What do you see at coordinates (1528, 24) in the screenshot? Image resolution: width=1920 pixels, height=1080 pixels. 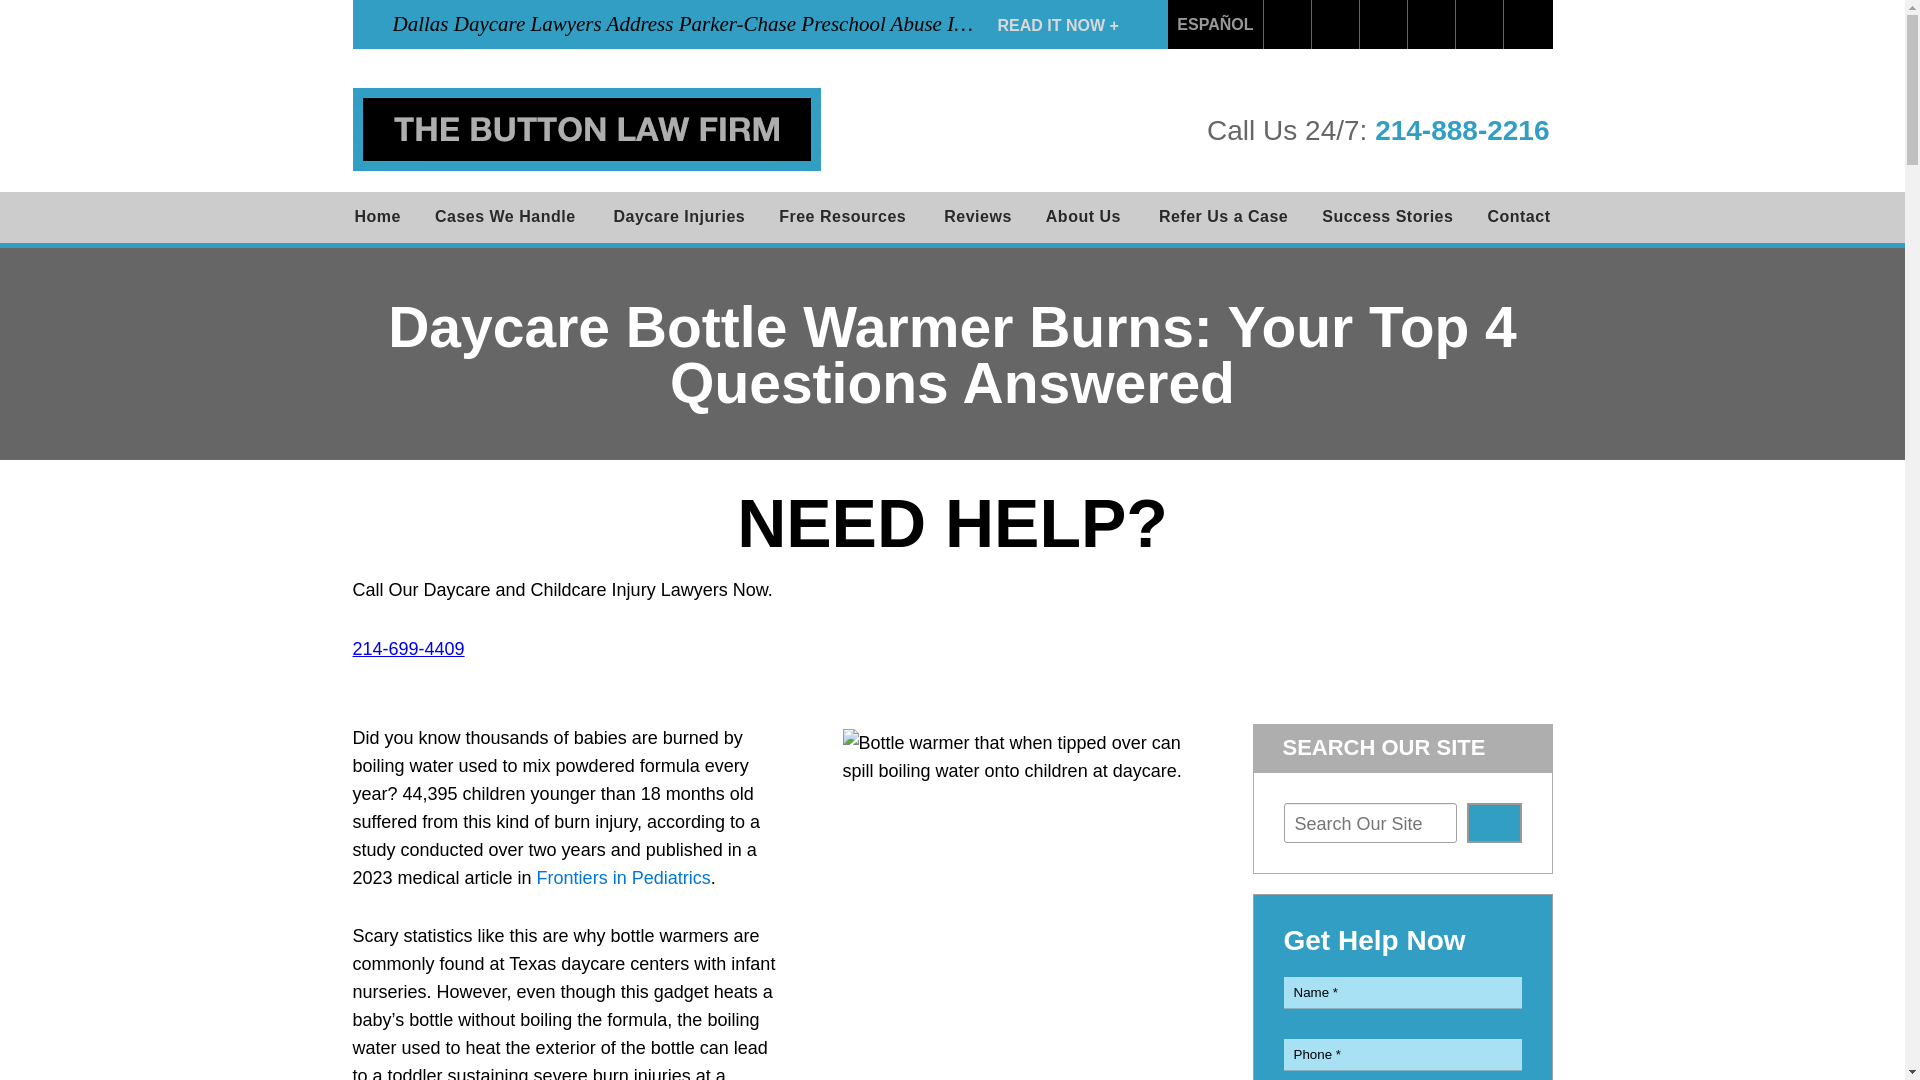 I see `Search` at bounding box center [1528, 24].